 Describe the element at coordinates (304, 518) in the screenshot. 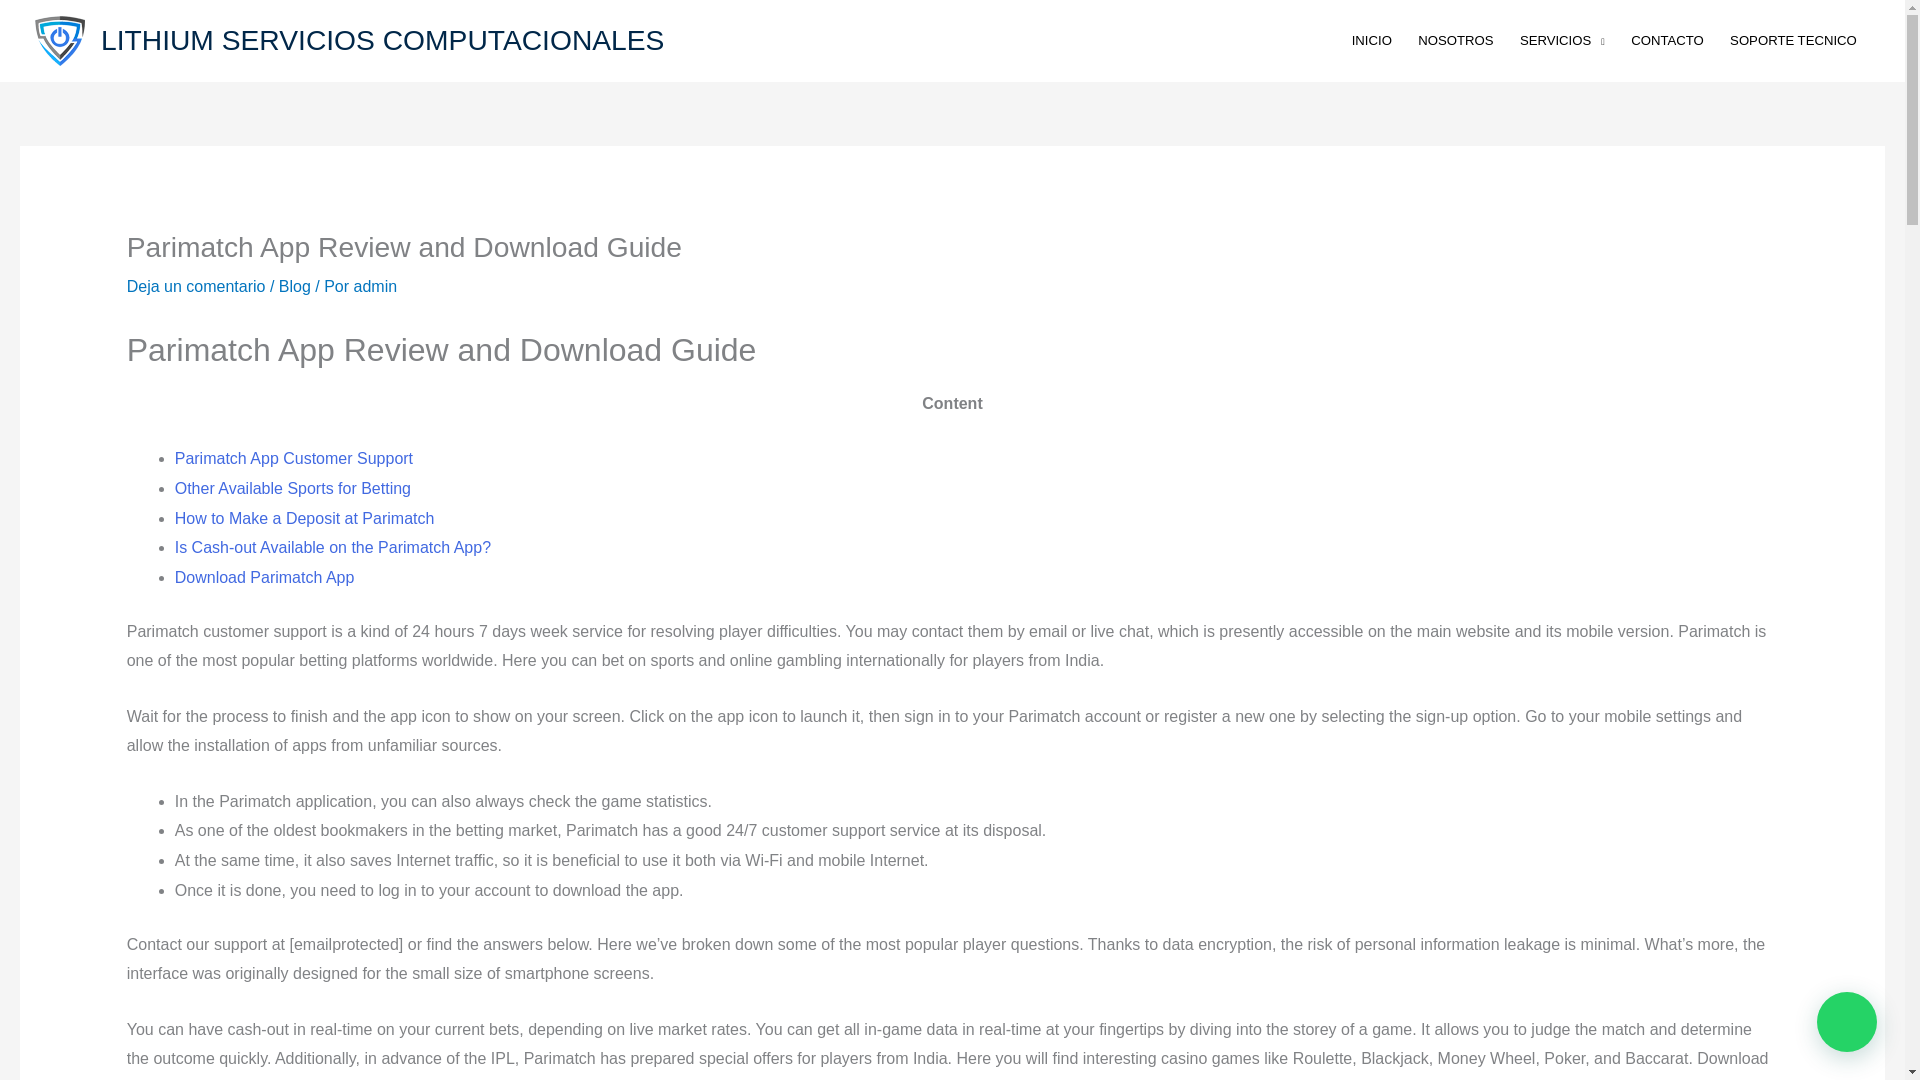

I see `How to Make a Deposit at Parimatch` at that location.